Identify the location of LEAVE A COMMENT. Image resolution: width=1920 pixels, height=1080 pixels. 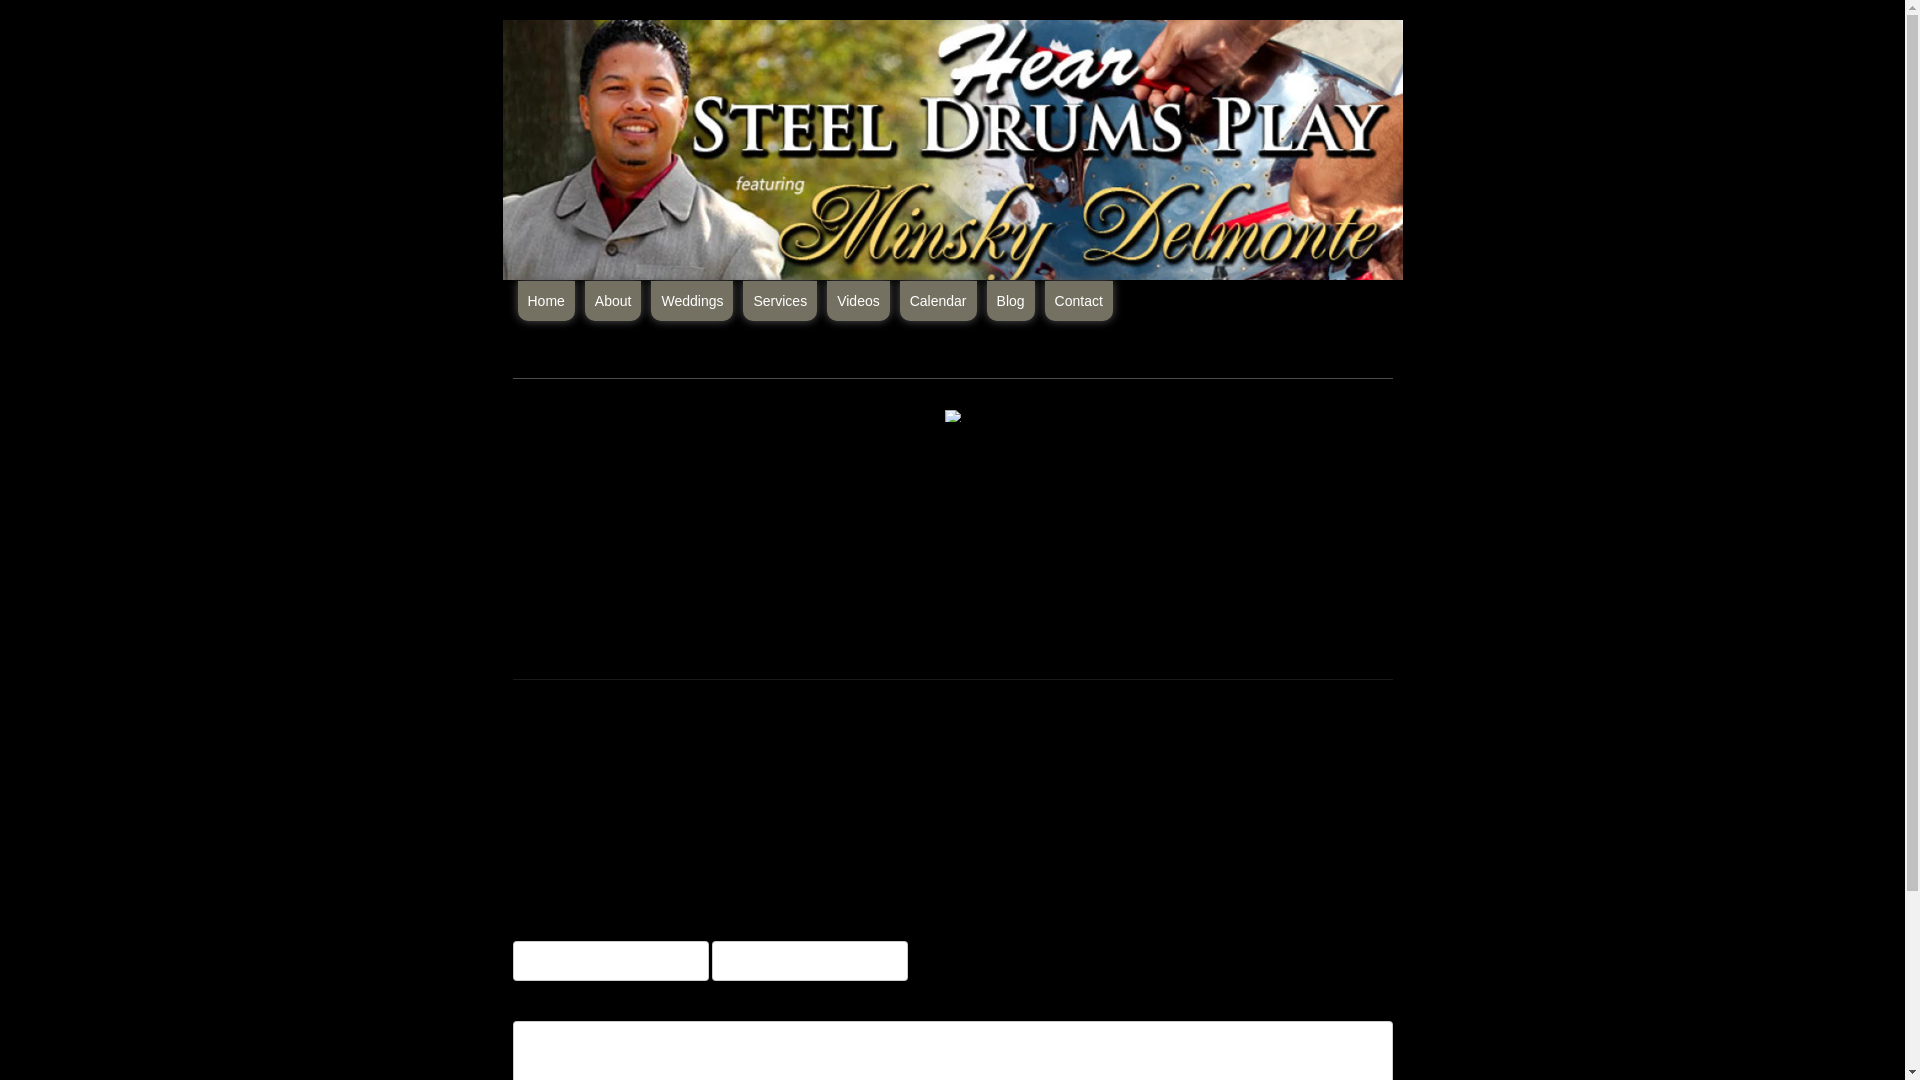
(596, 736).